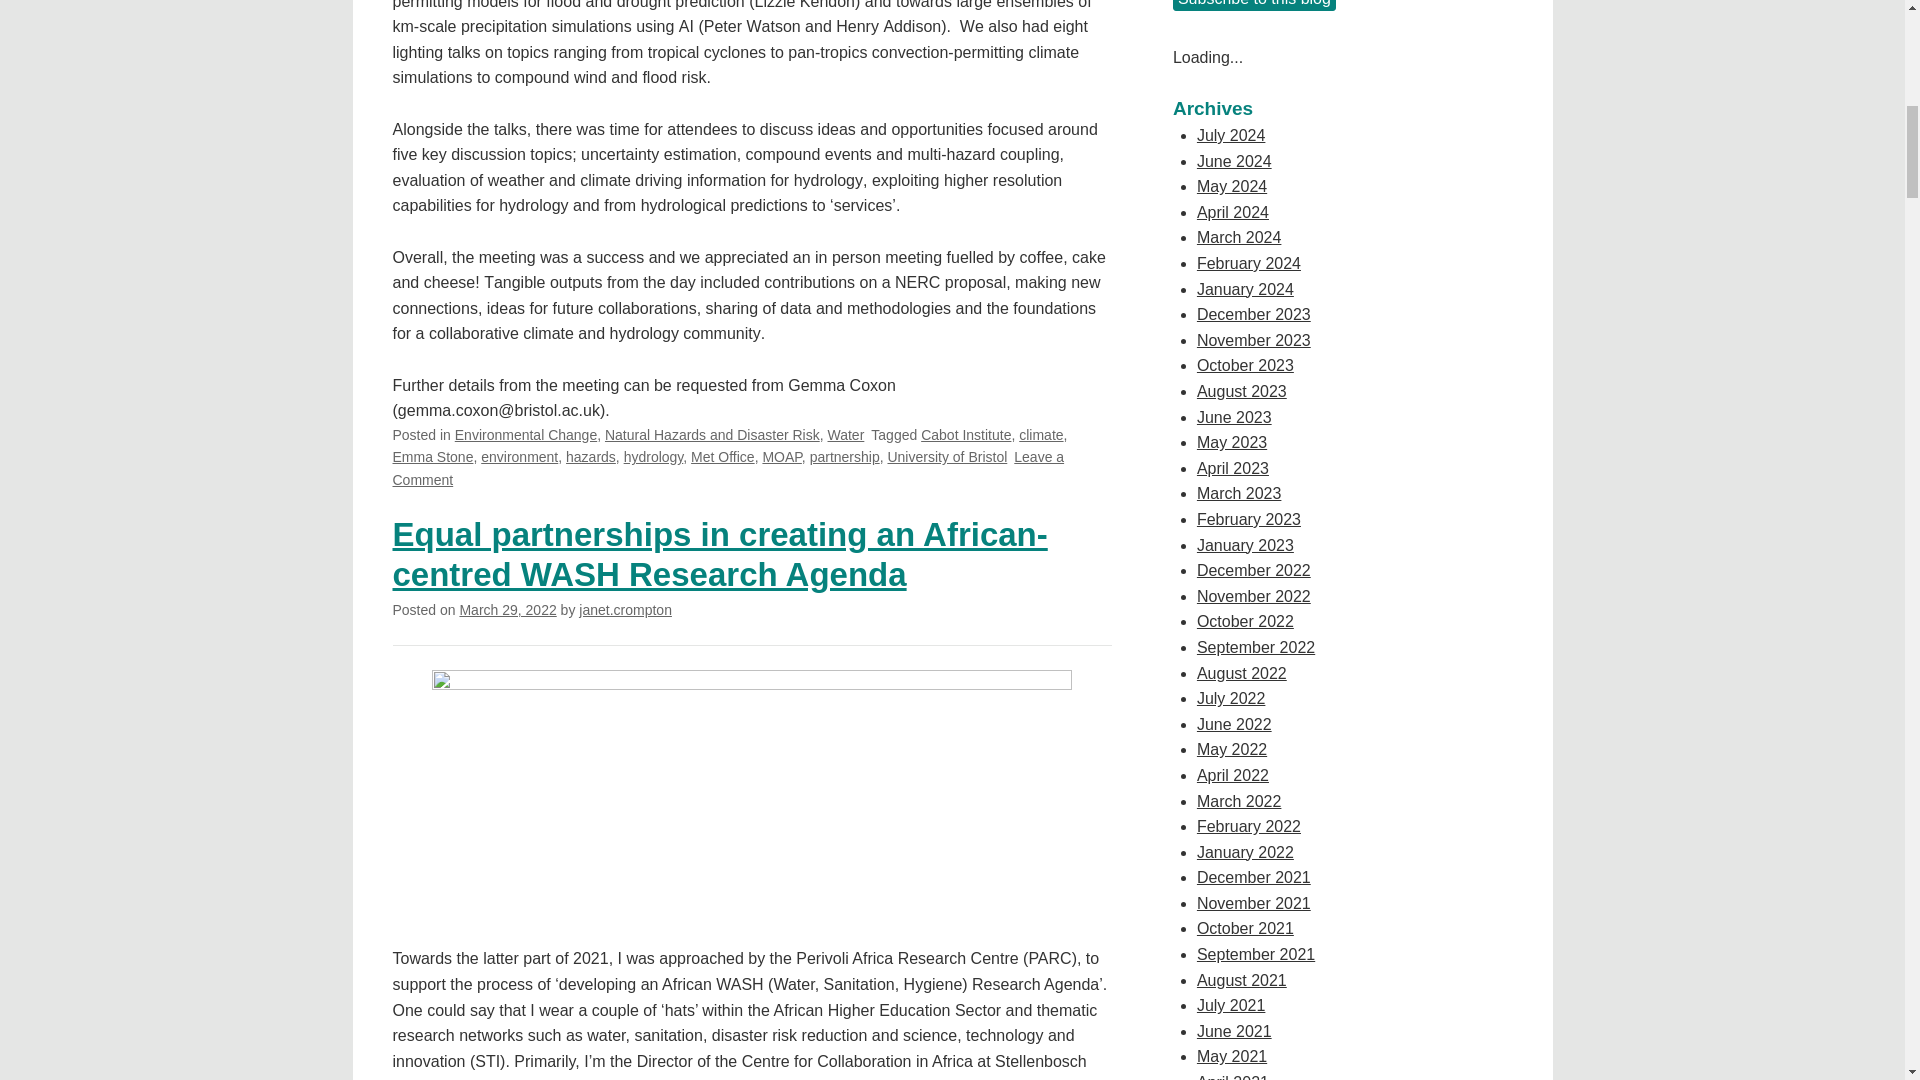 The width and height of the screenshot is (1920, 1080). I want to click on Emma Stone, so click(432, 457).